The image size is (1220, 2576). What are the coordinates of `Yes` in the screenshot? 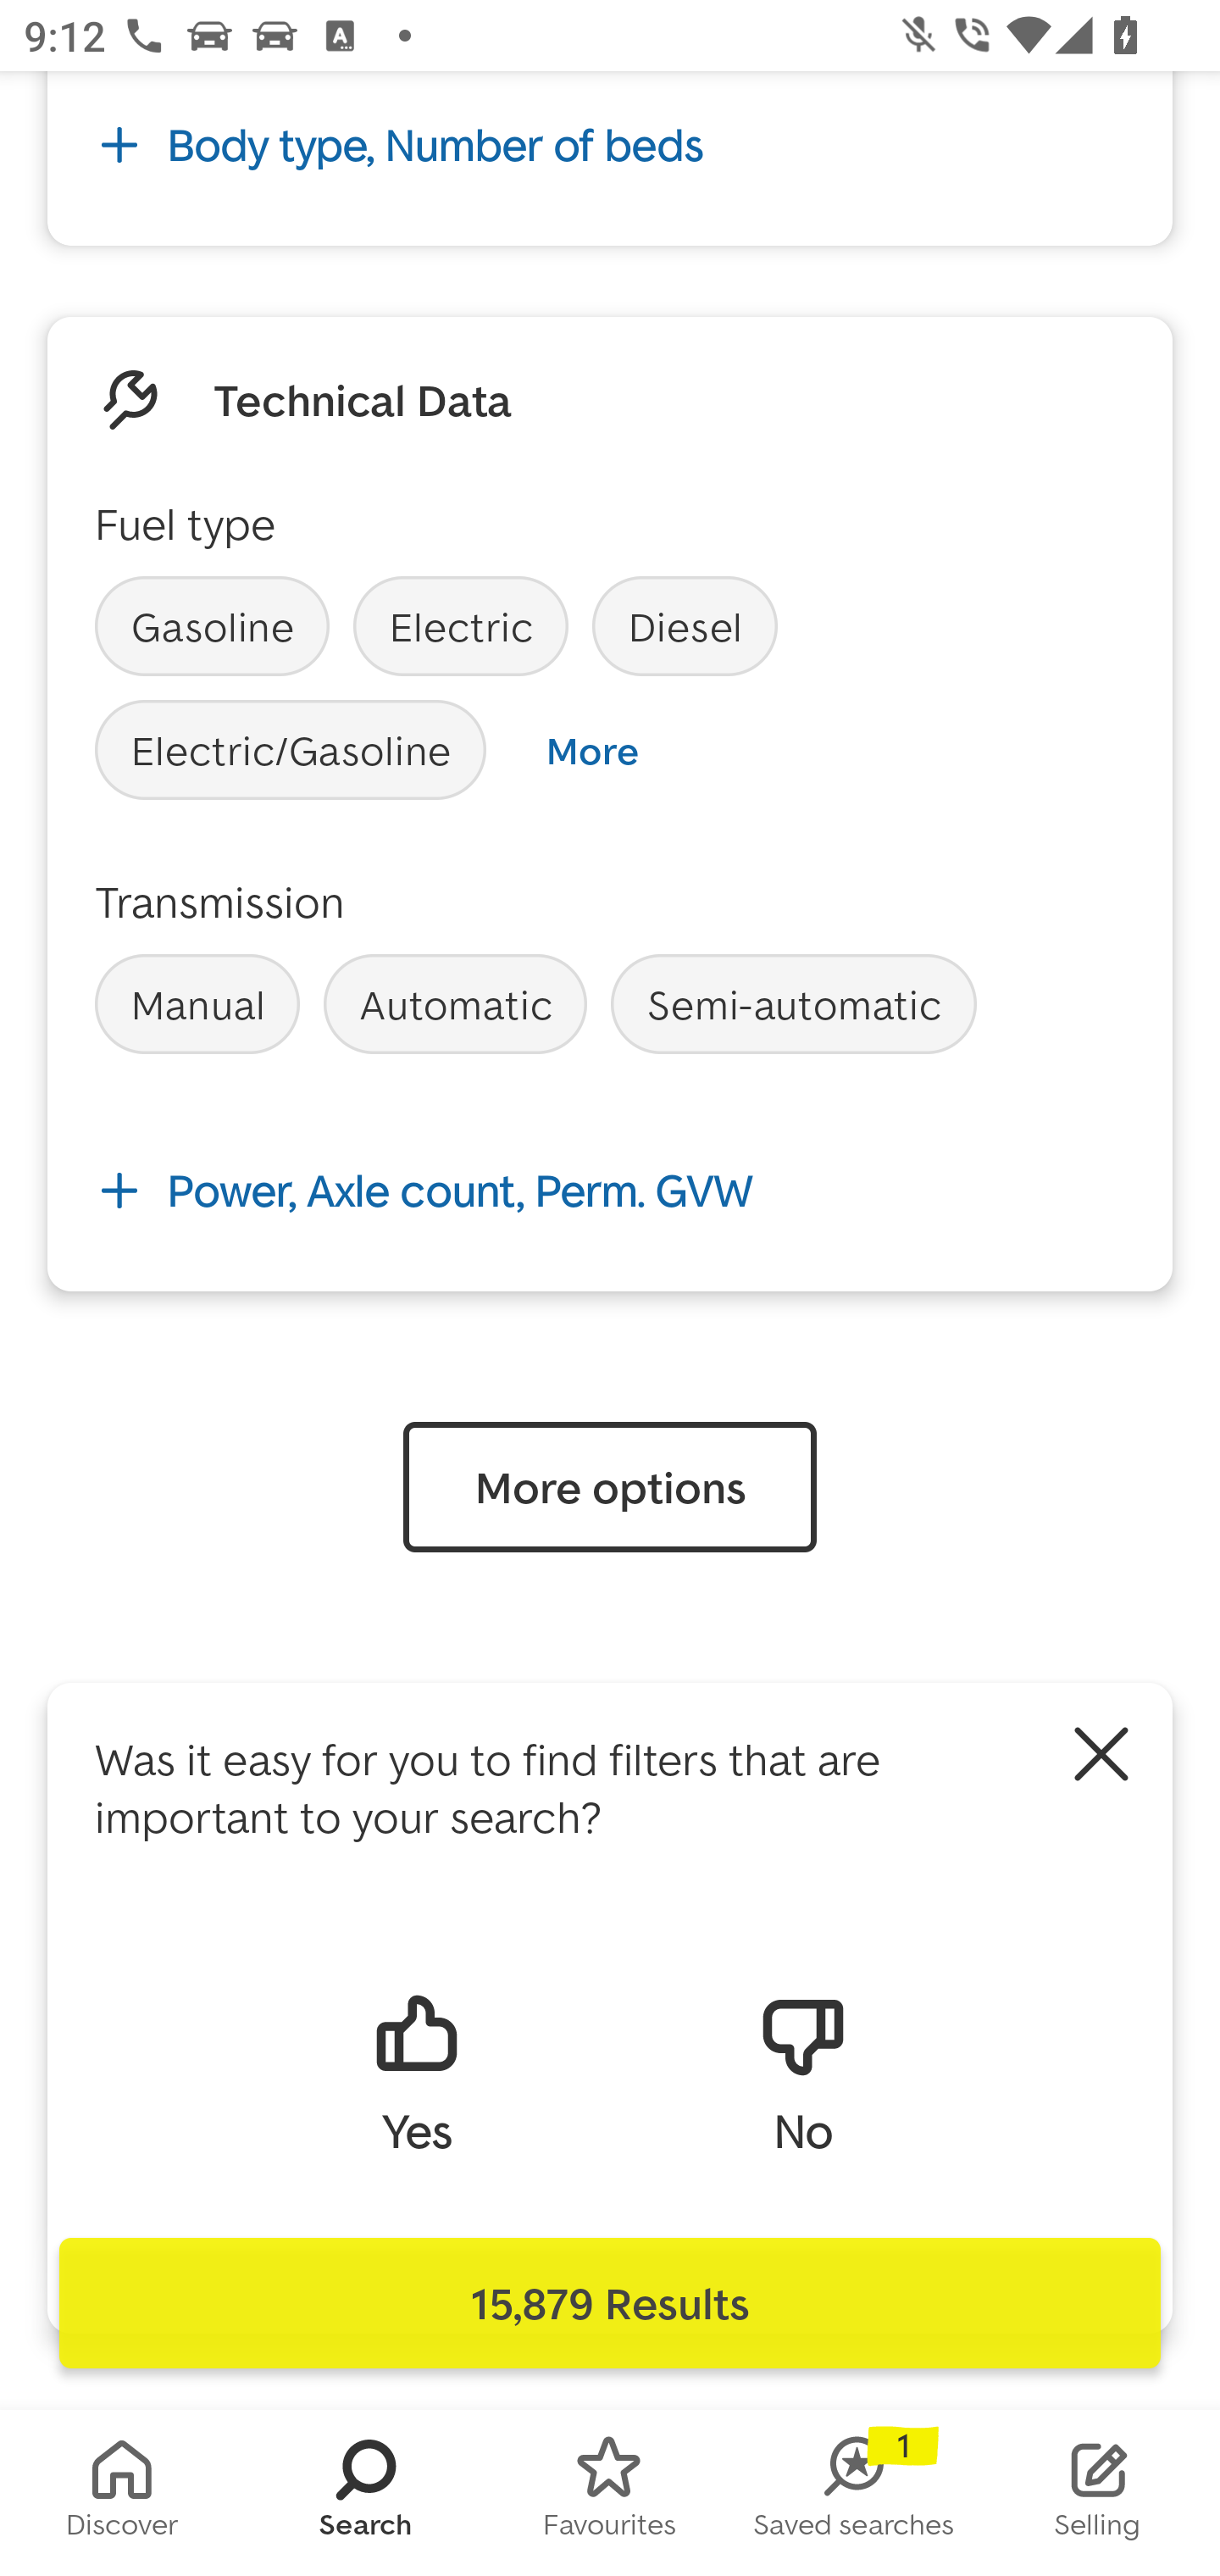 It's located at (416, 2072).